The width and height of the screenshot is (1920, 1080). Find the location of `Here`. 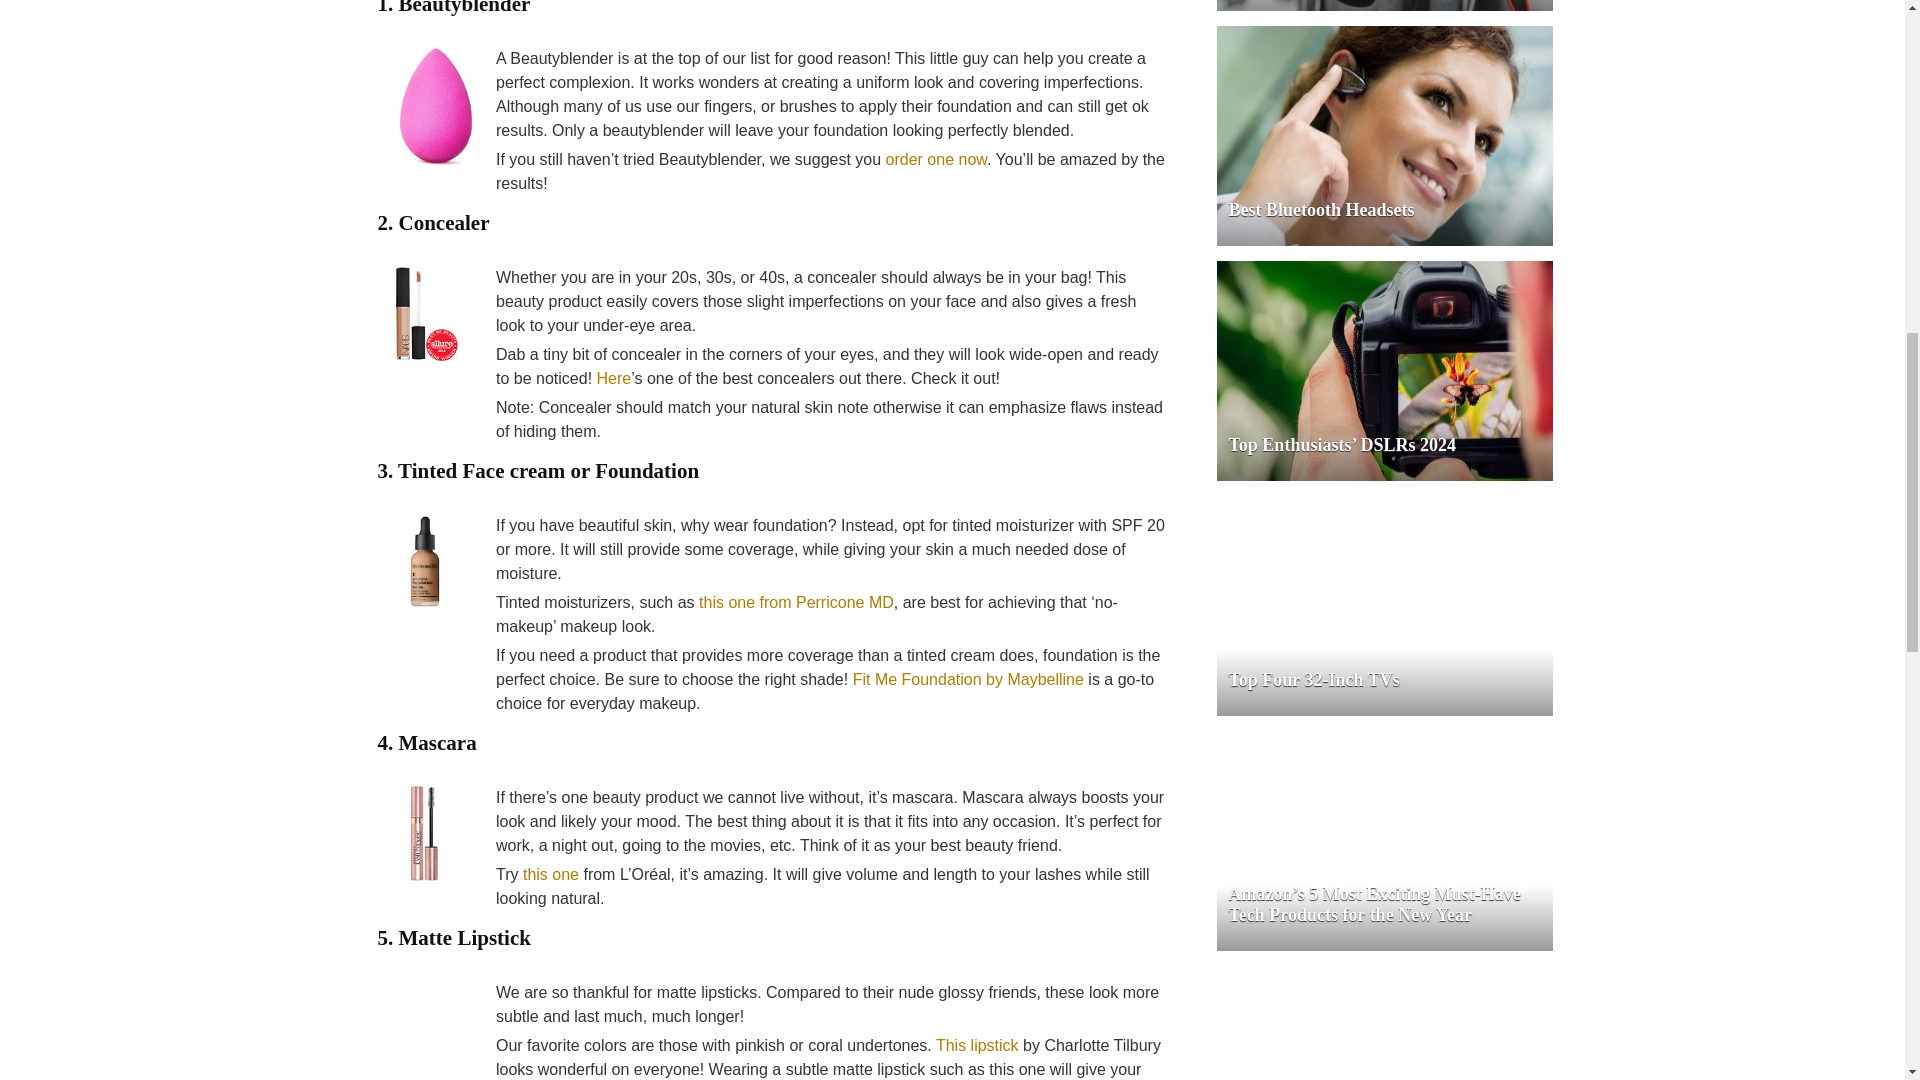

Here is located at coordinates (611, 378).